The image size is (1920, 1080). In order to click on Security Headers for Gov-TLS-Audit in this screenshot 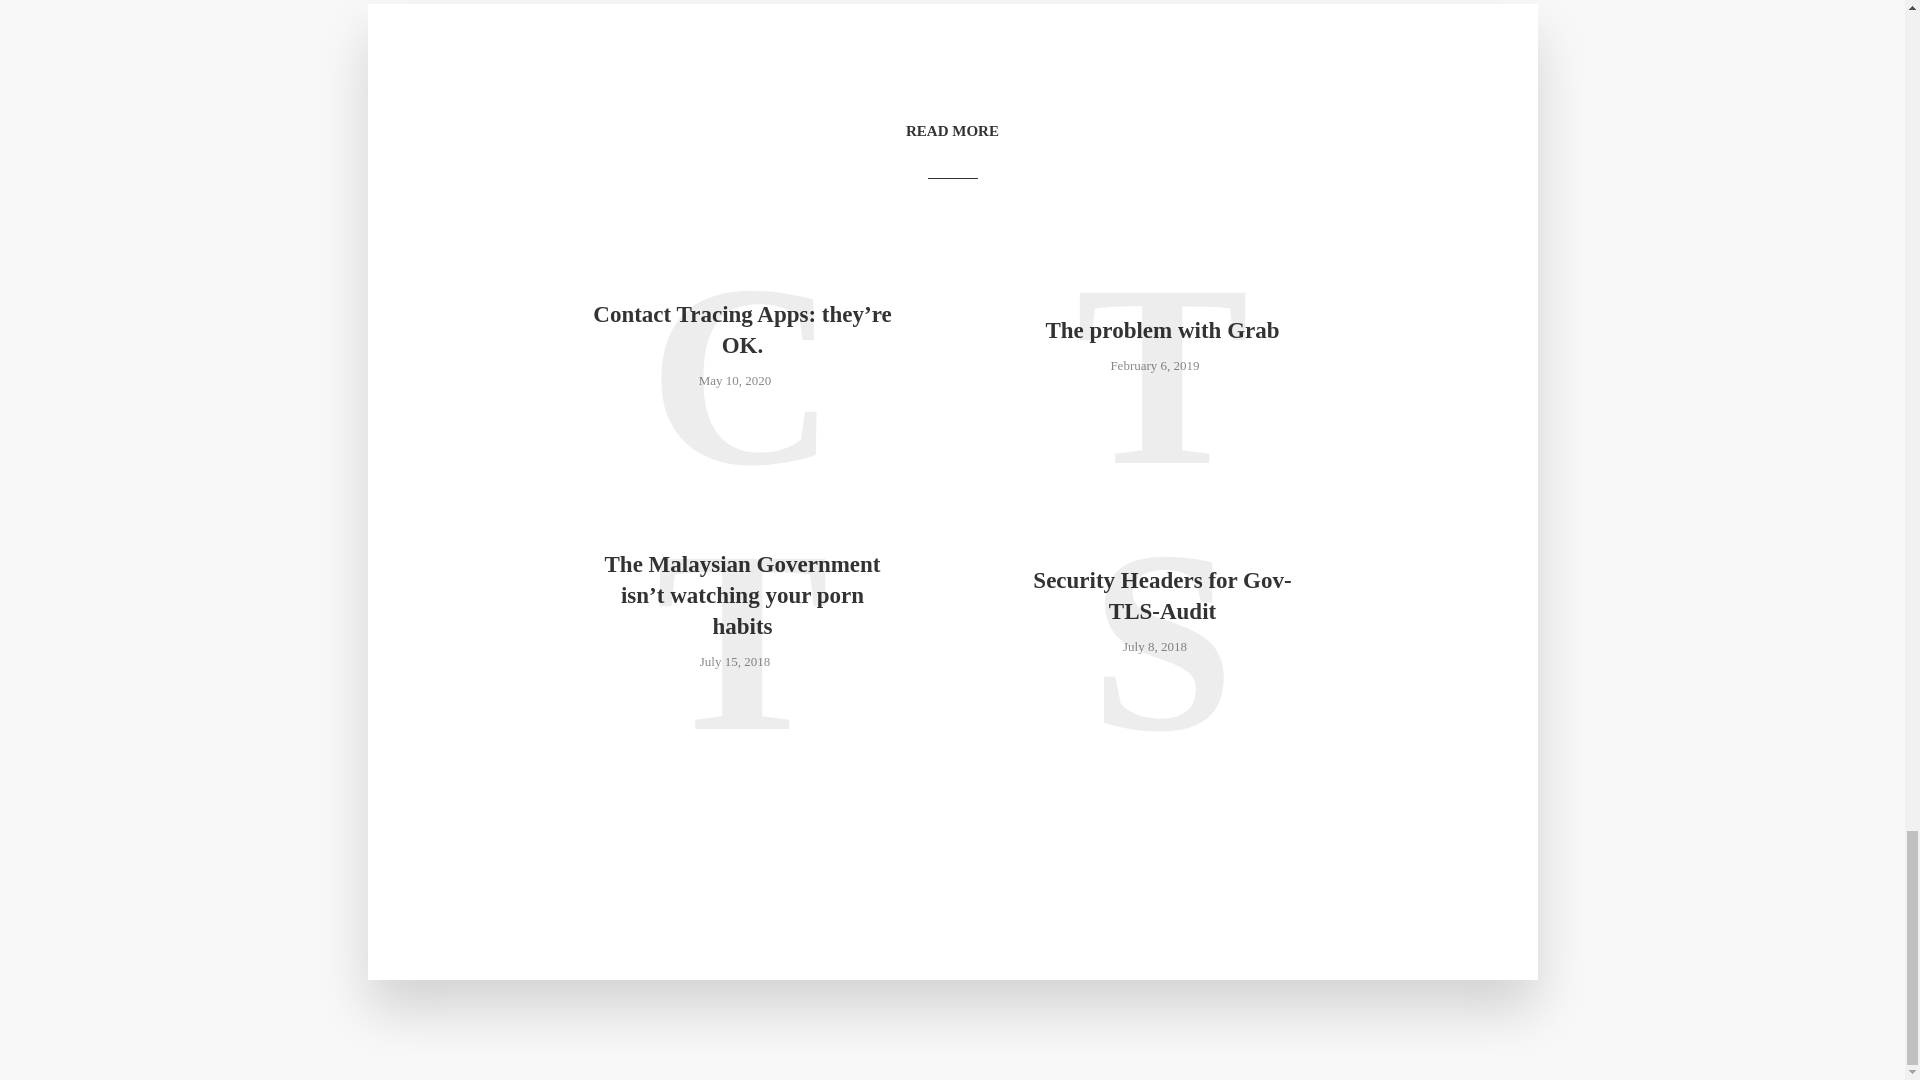, I will do `click(1161, 596)`.